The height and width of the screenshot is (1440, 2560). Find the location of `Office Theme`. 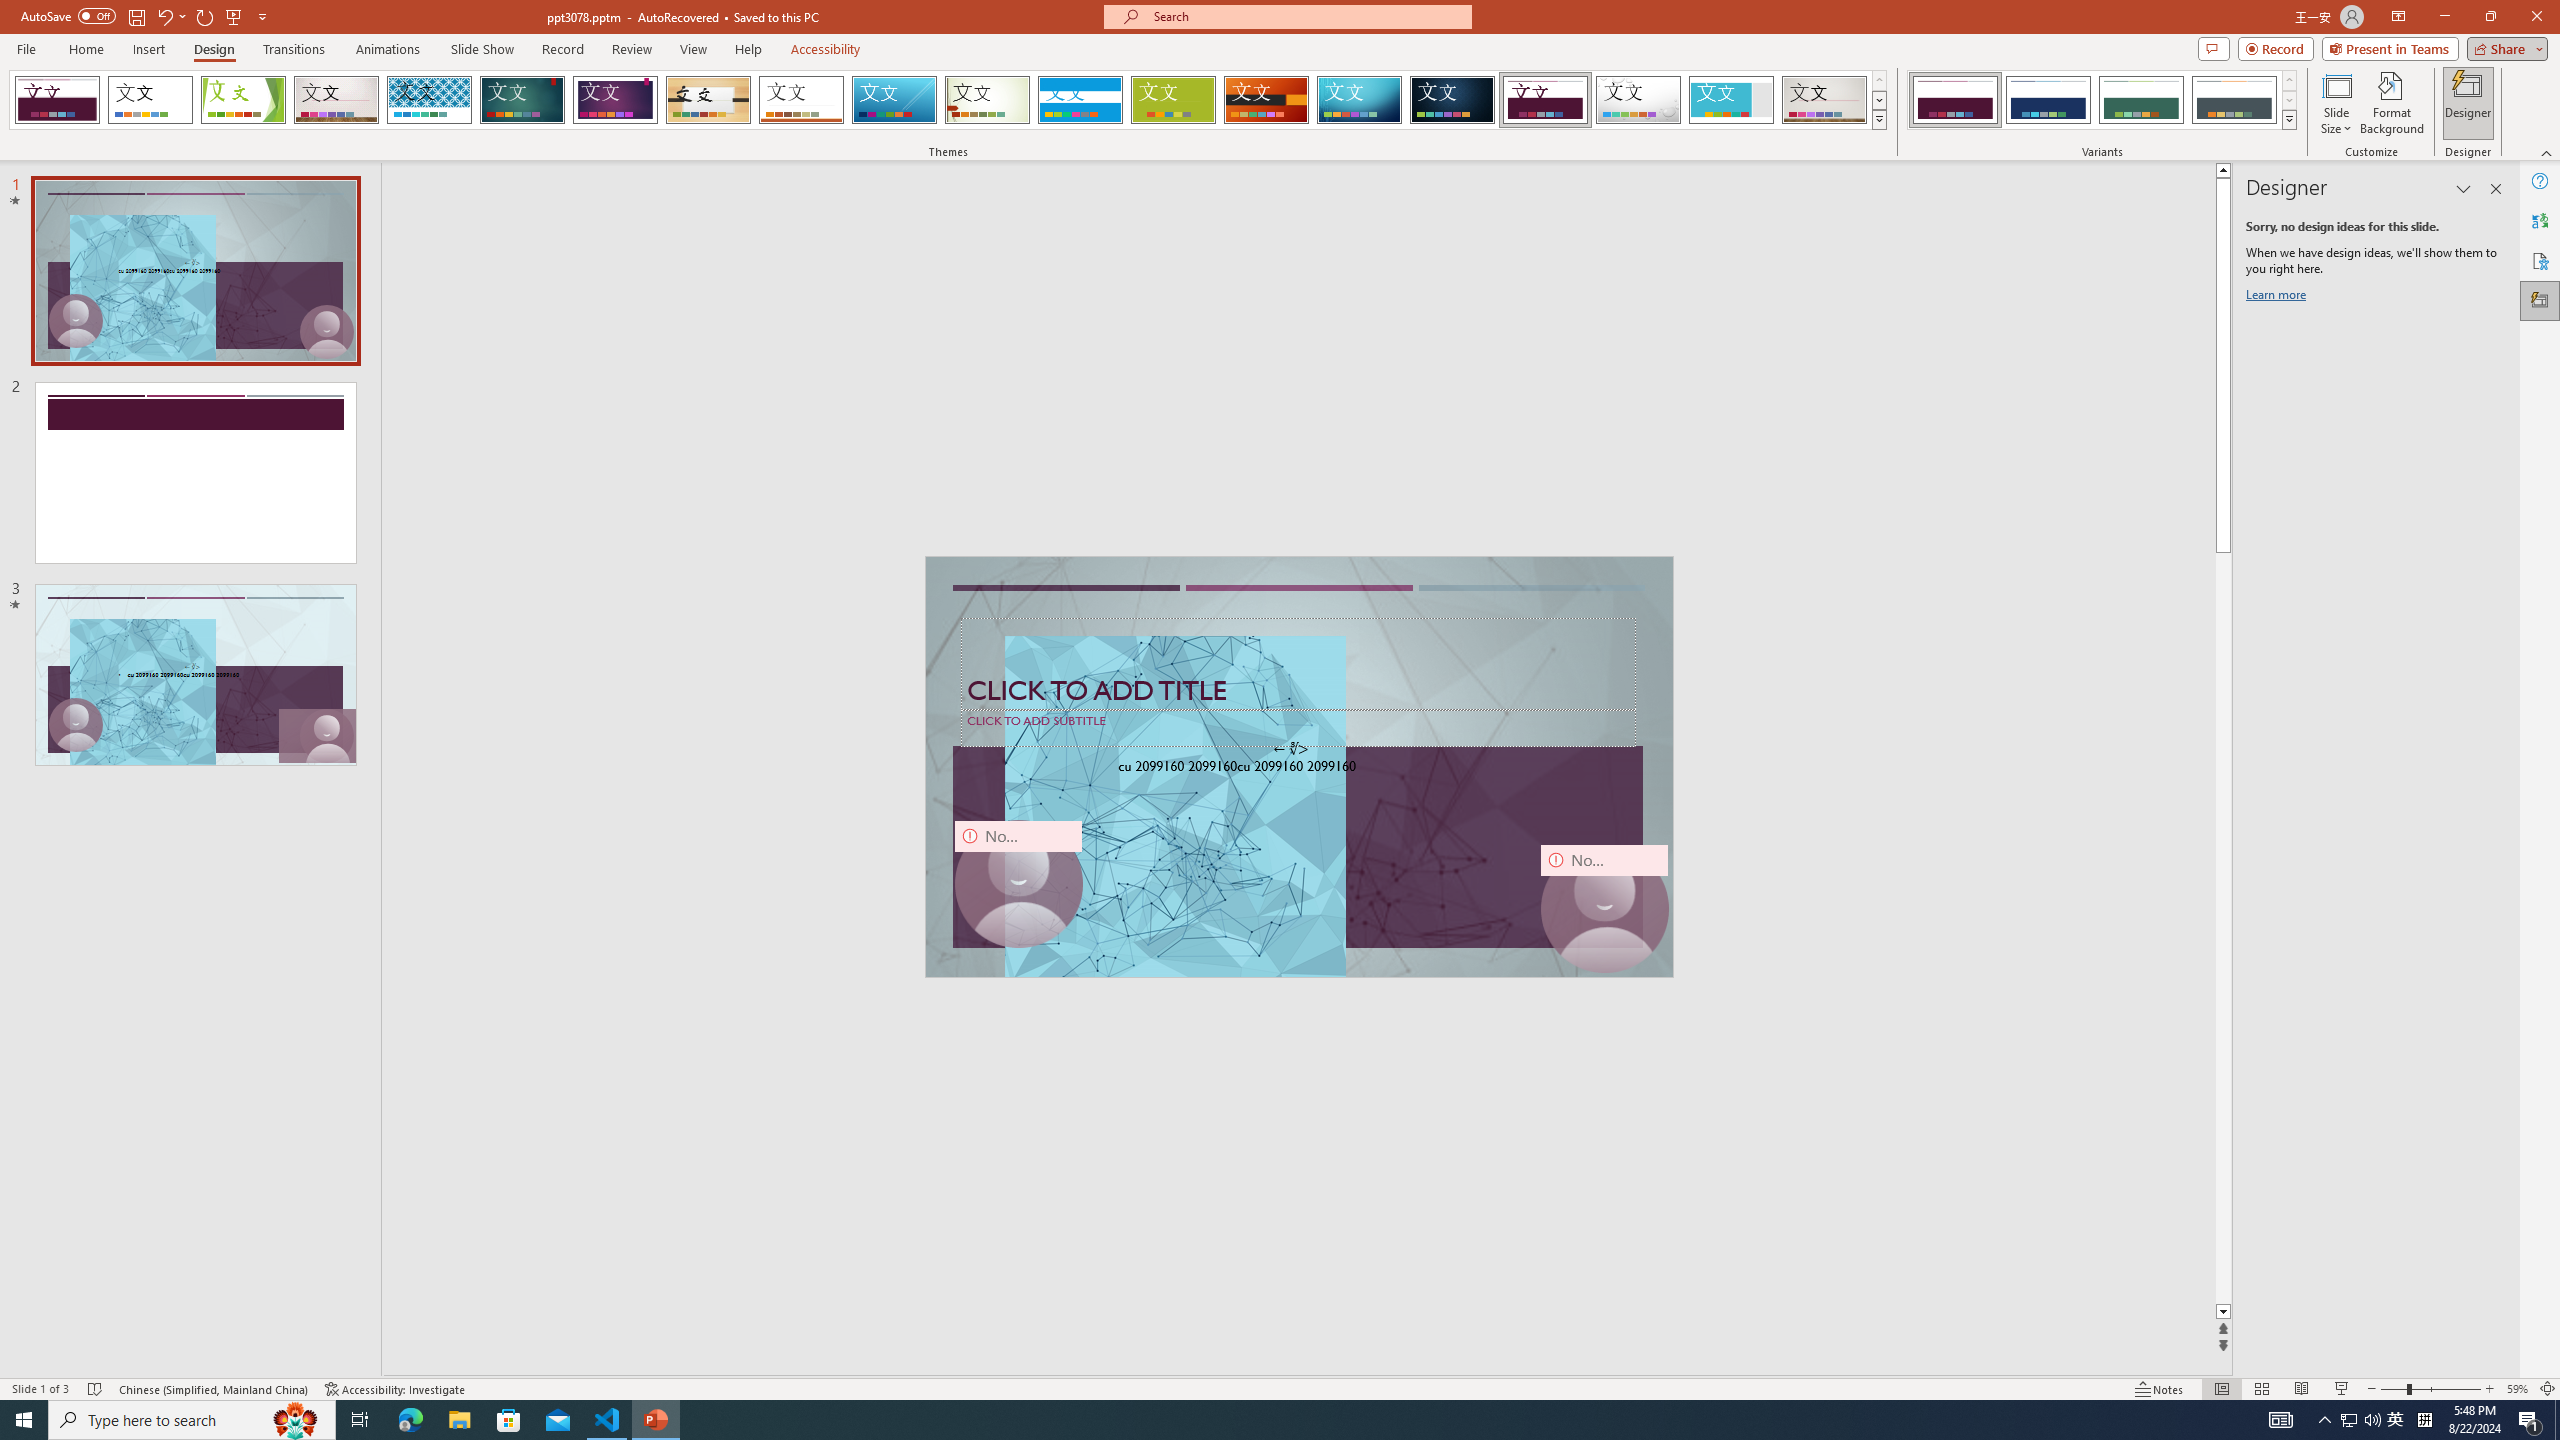

Office Theme is located at coordinates (150, 100).